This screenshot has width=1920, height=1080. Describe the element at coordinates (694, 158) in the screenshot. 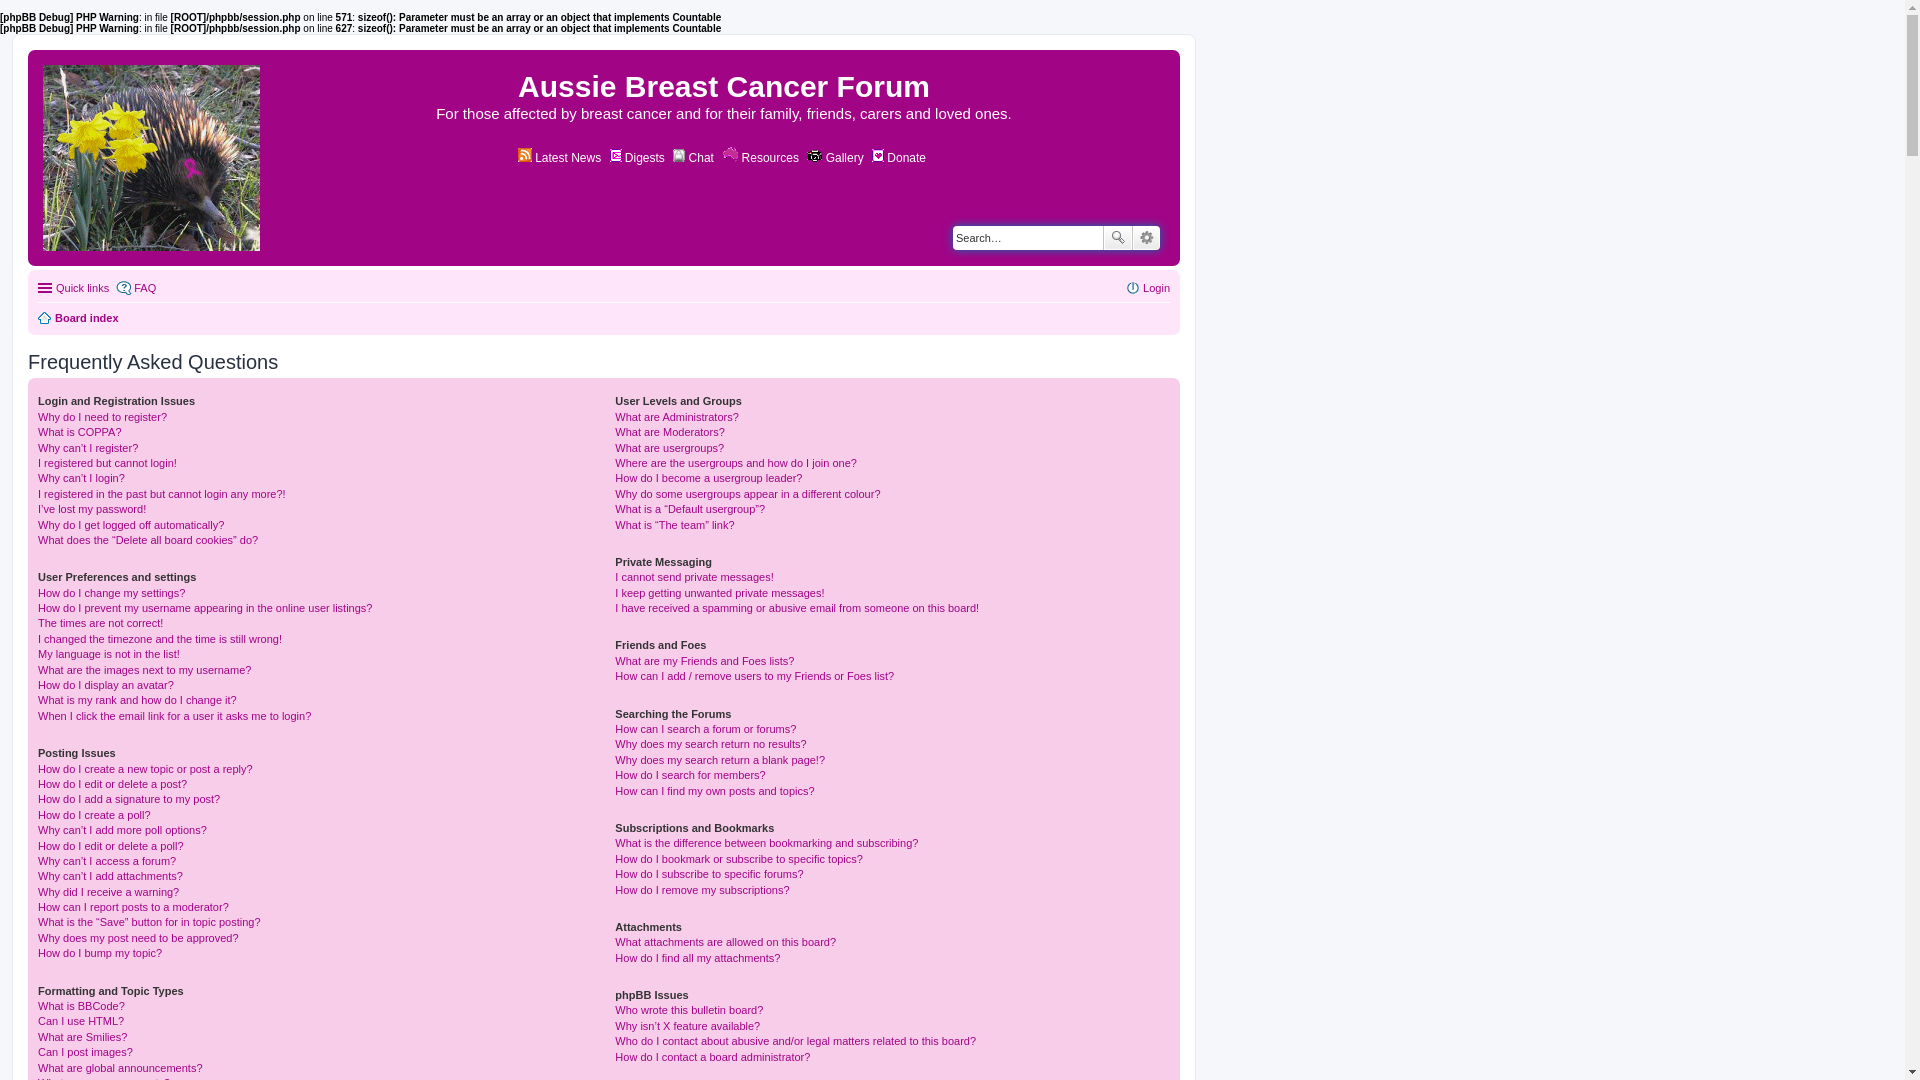

I see `Chat` at that location.